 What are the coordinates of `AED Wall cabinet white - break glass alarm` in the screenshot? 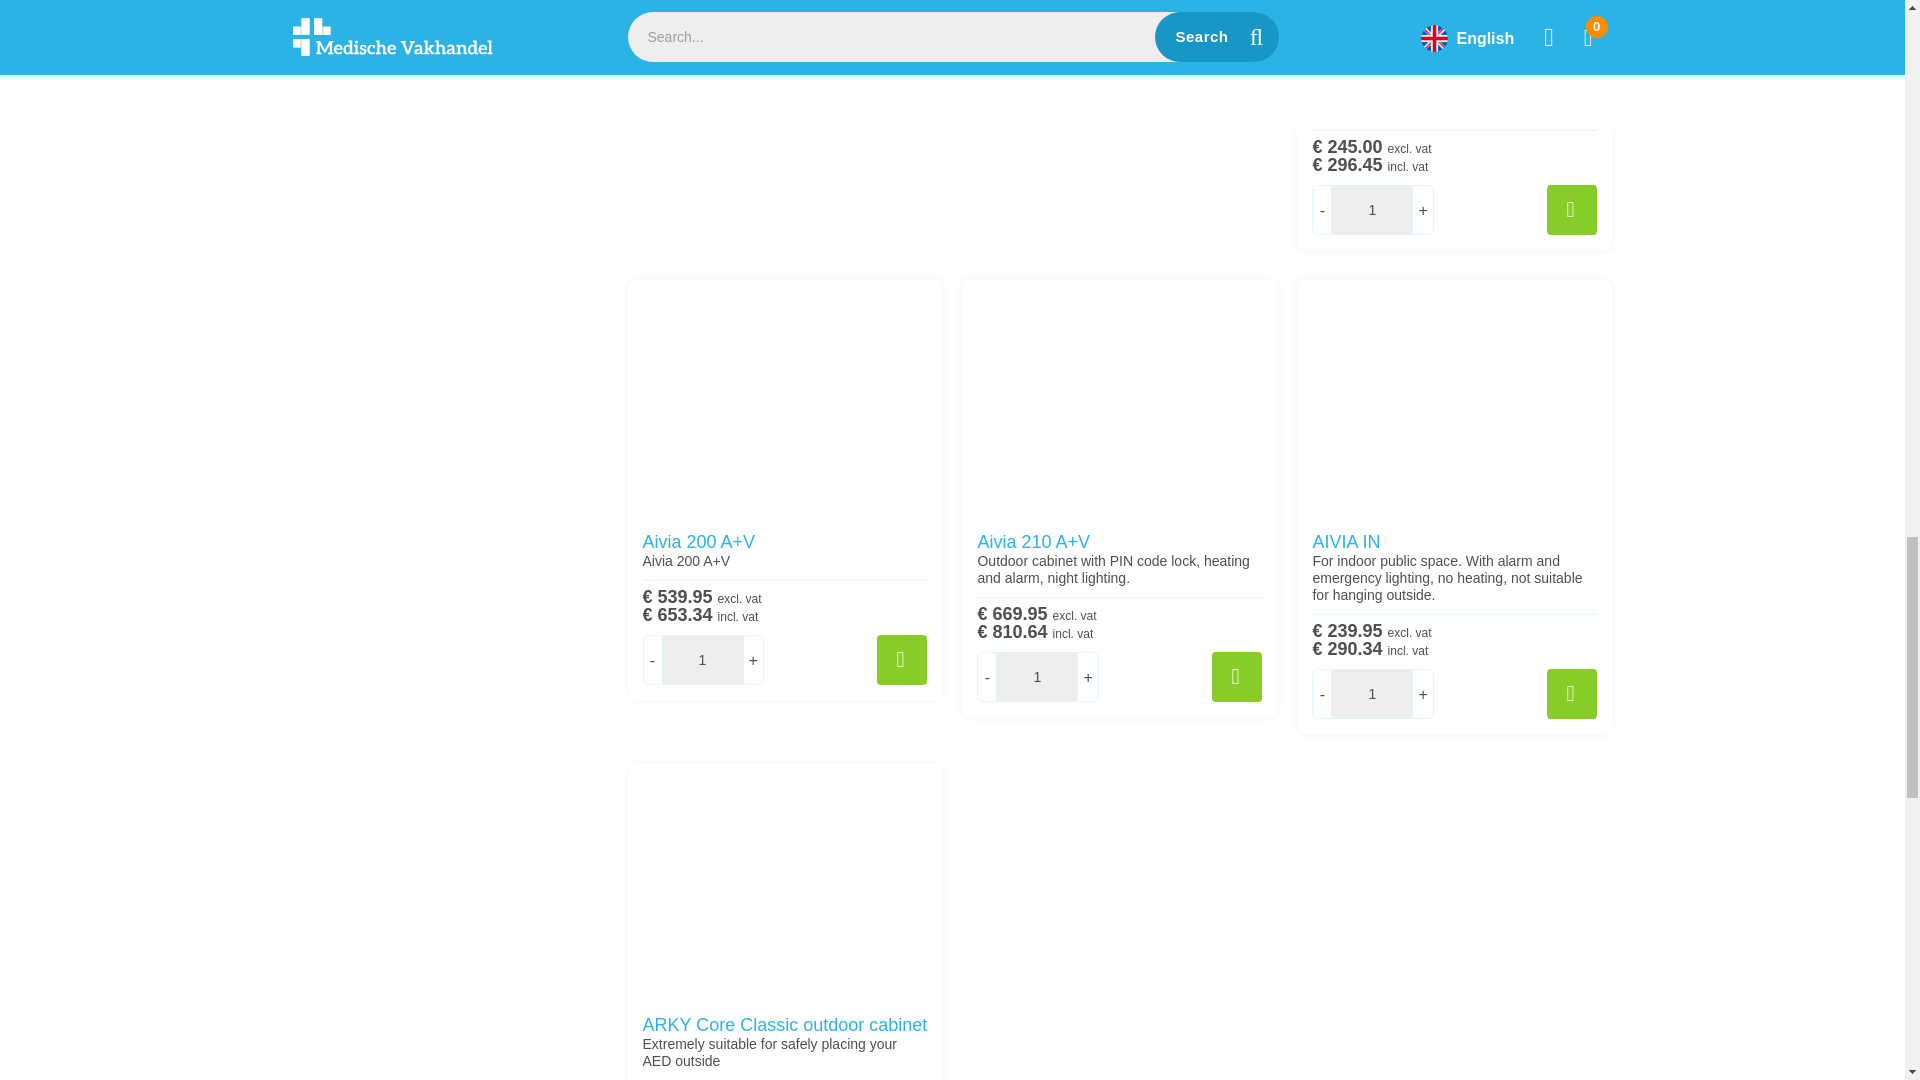 It's located at (1454, 22).